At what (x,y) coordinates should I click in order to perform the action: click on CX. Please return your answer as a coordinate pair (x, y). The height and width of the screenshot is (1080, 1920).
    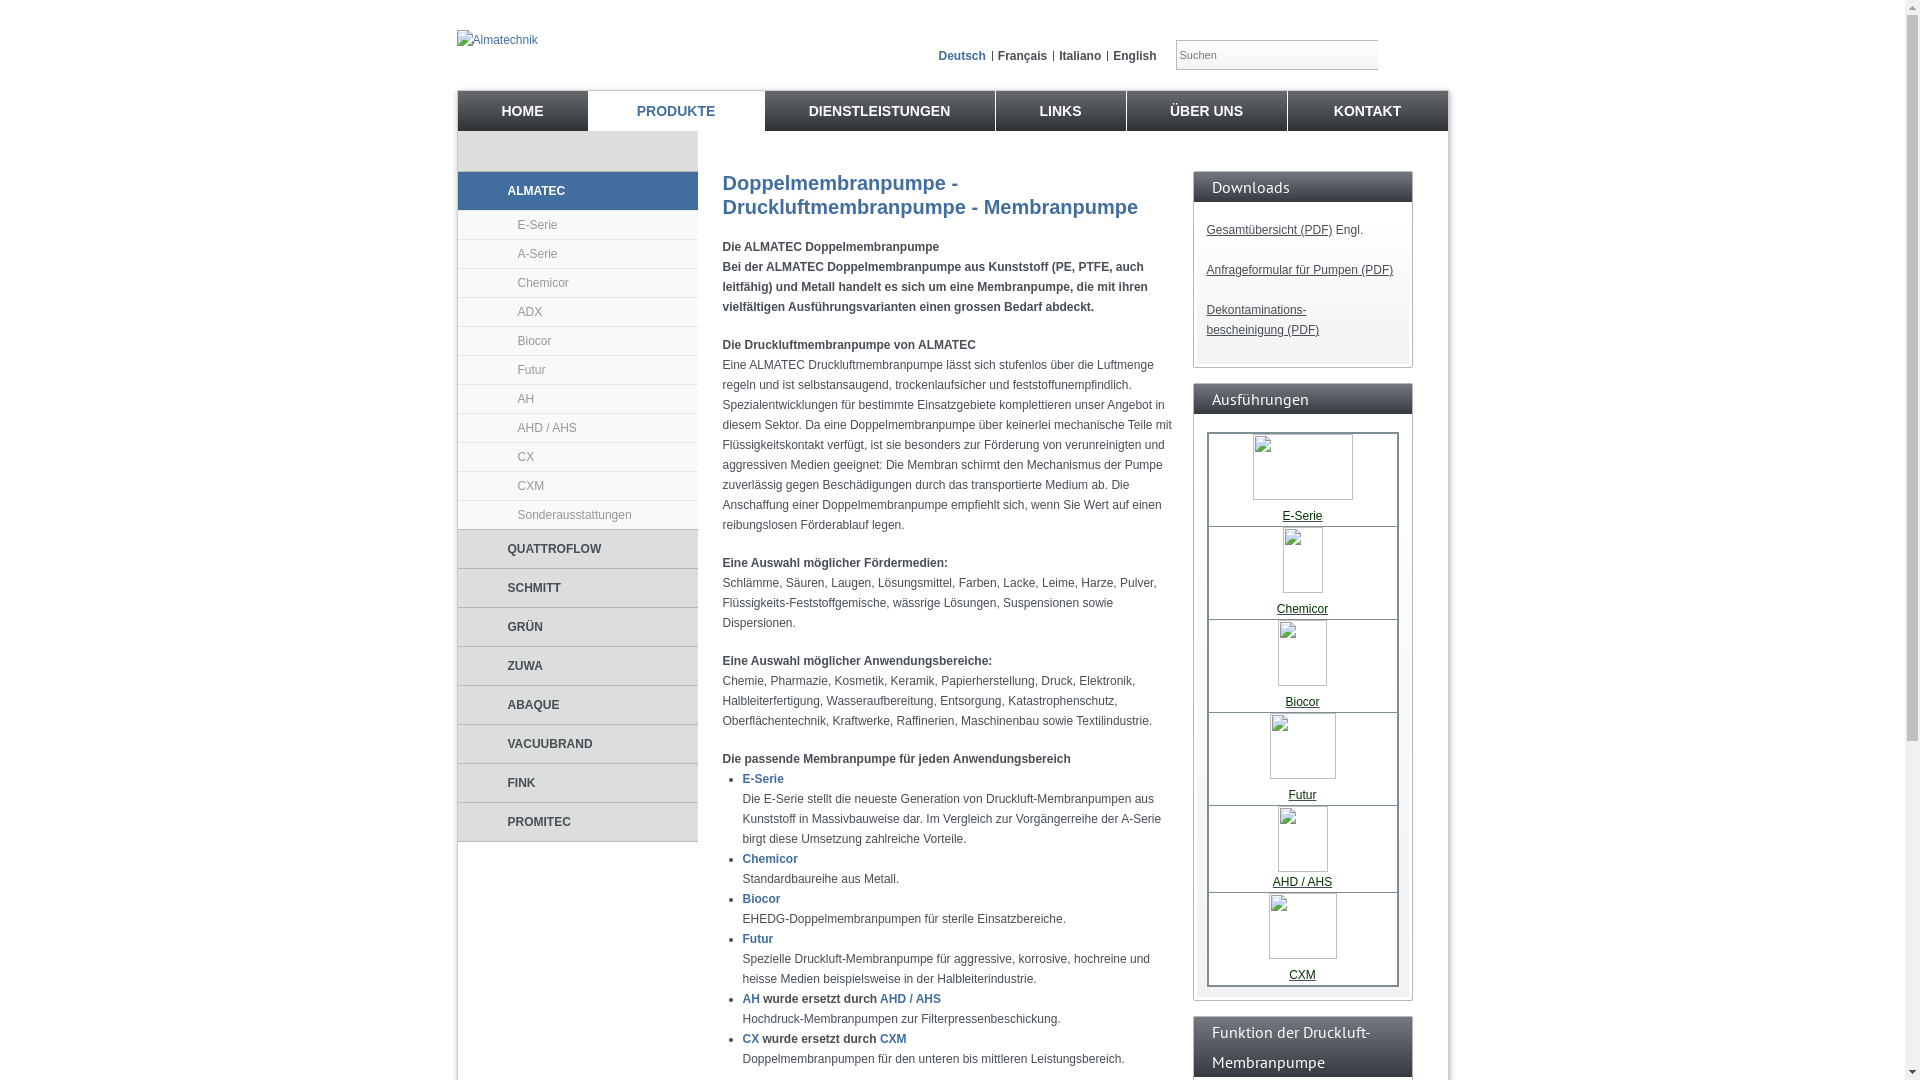
    Looking at the image, I should click on (578, 457).